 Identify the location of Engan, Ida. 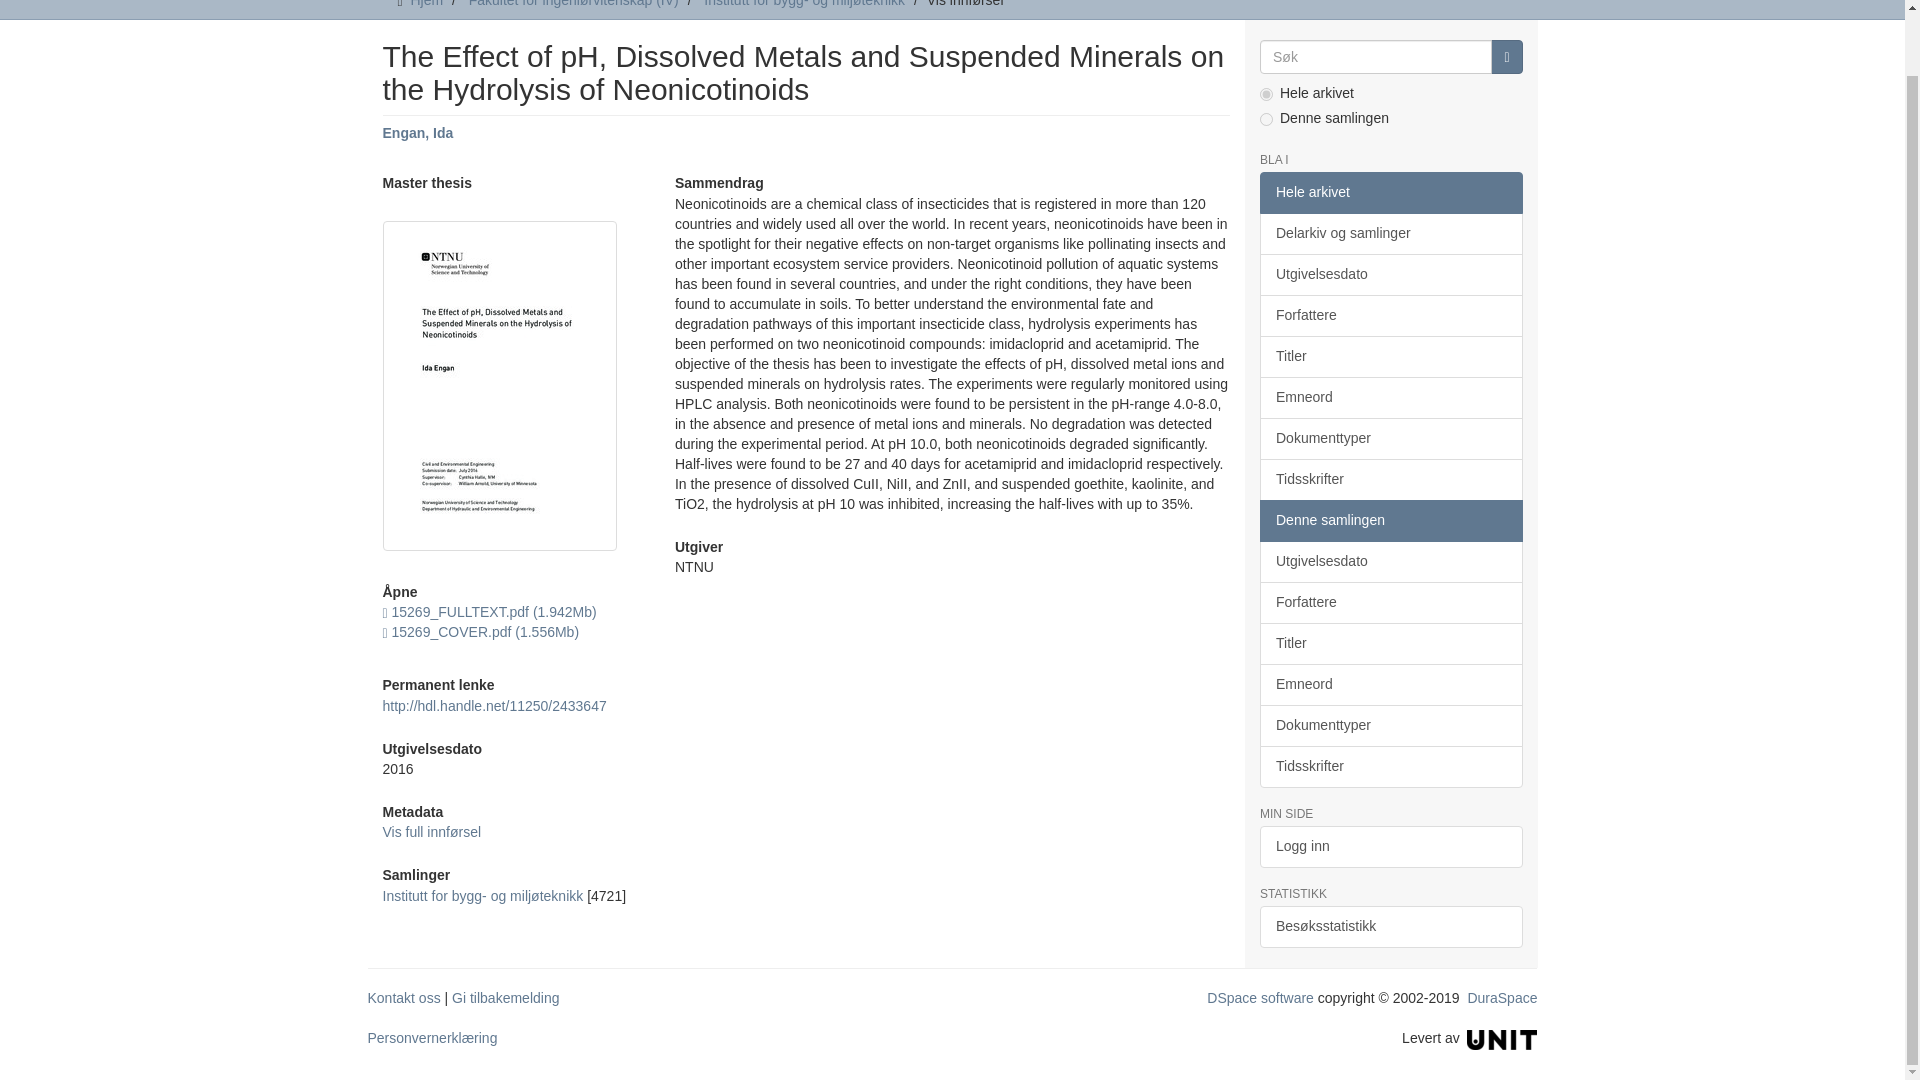
(418, 133).